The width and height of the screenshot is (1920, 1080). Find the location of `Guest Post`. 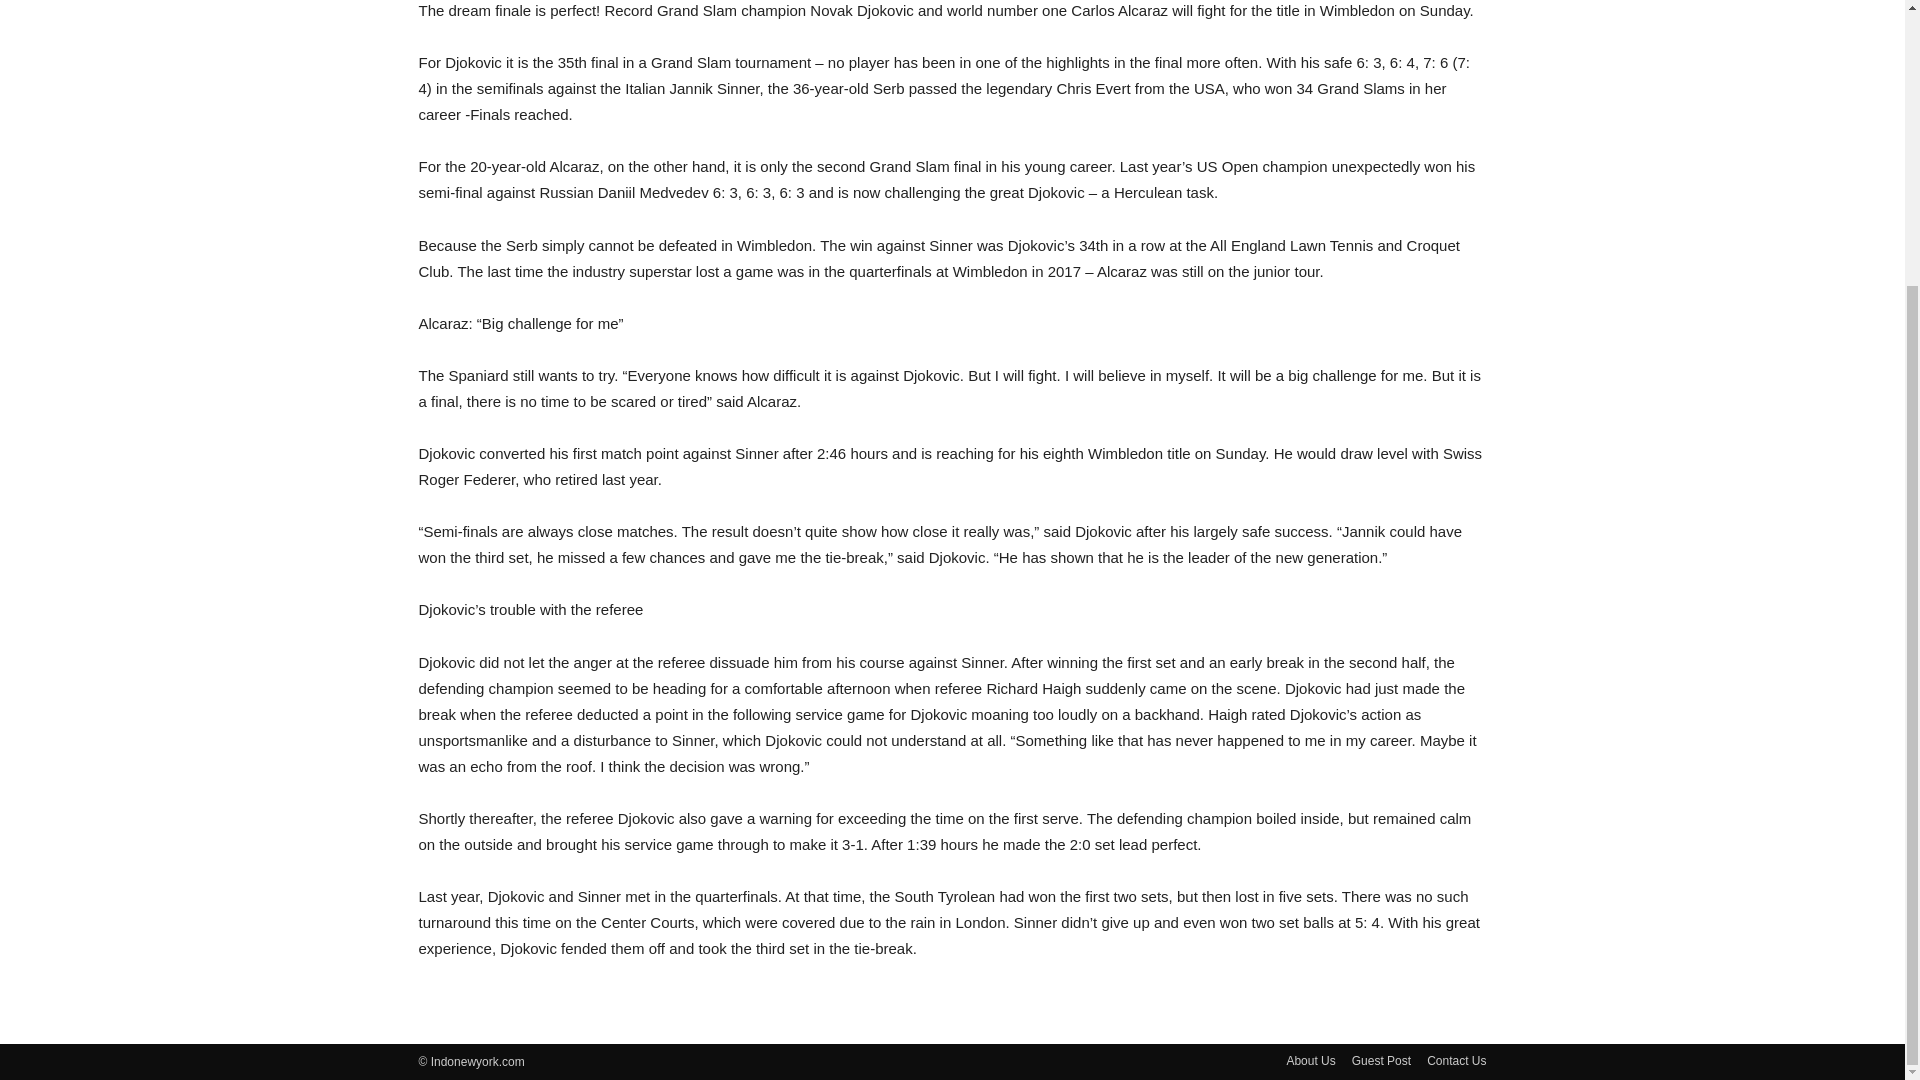

Guest Post is located at coordinates (1381, 1060).